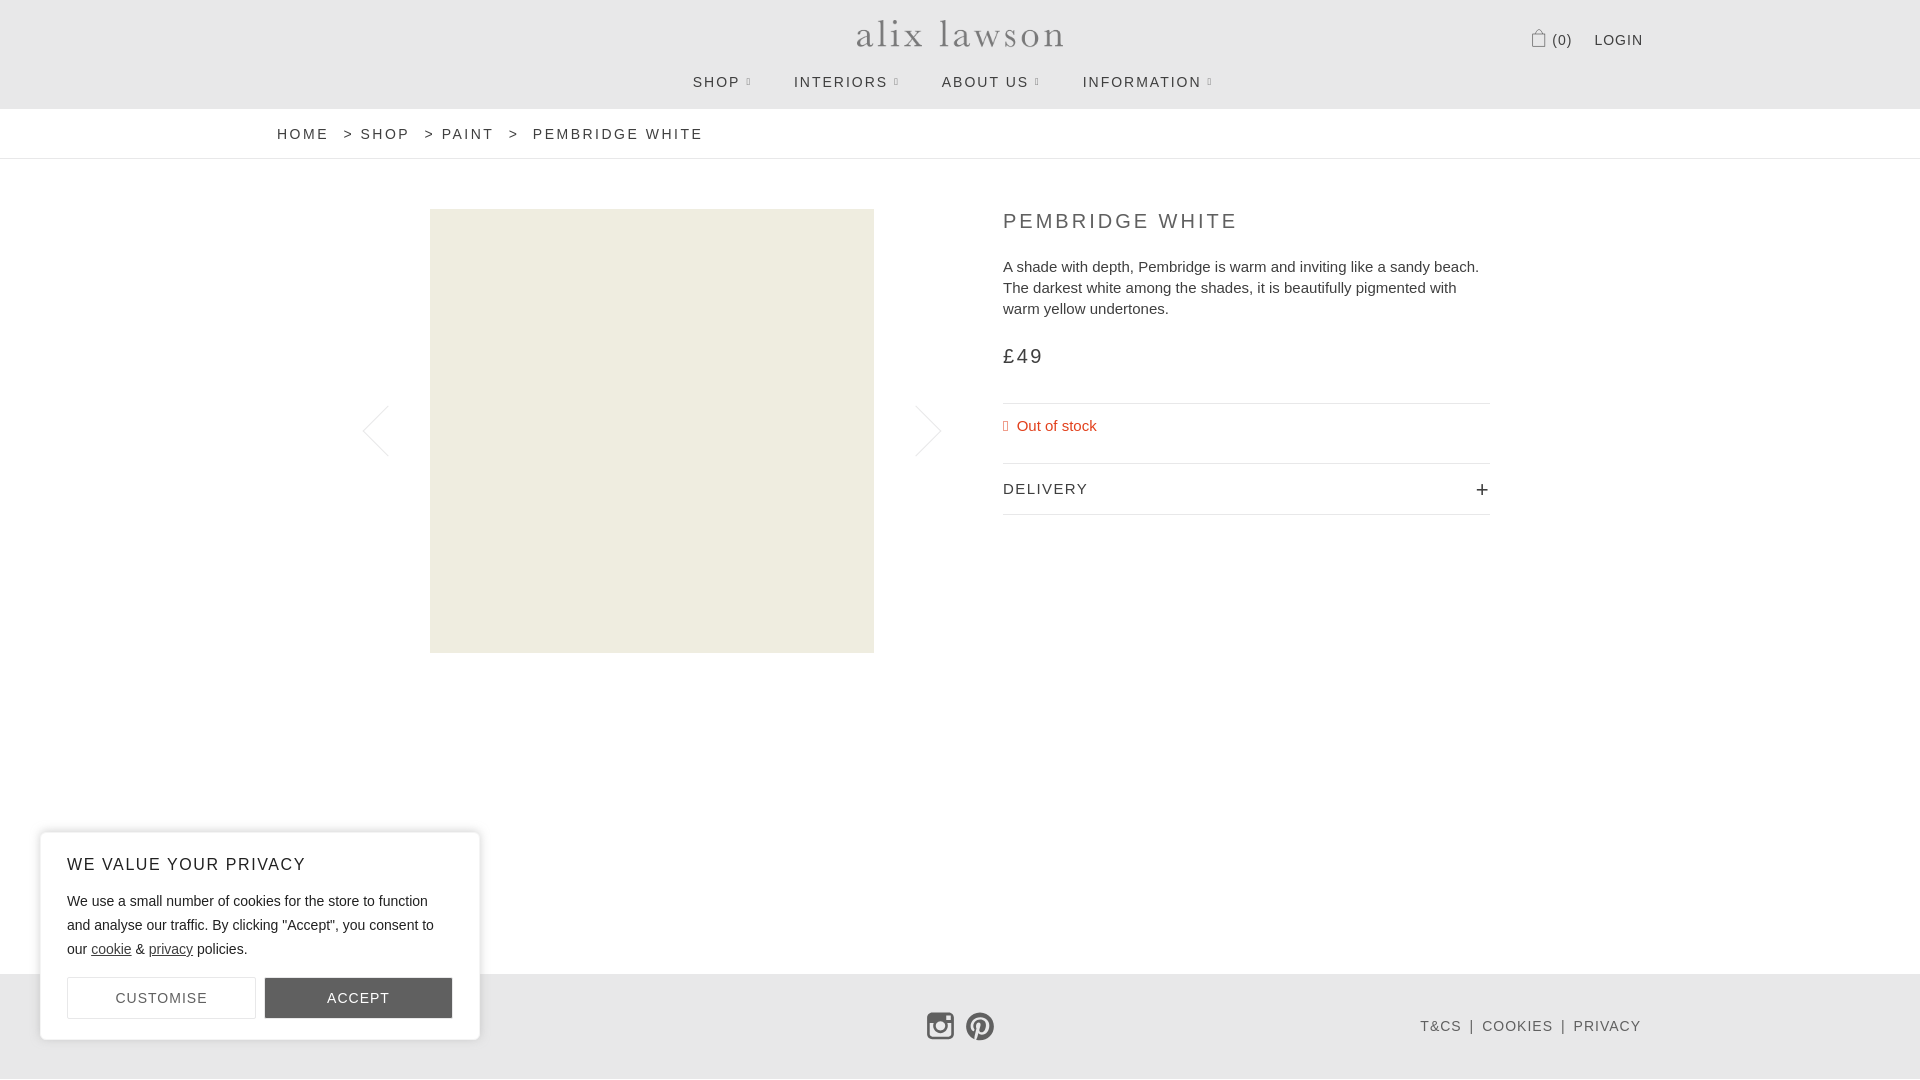 The image size is (1920, 1080). Describe the element at coordinates (161, 998) in the screenshot. I see `CUSTOMISE` at that location.